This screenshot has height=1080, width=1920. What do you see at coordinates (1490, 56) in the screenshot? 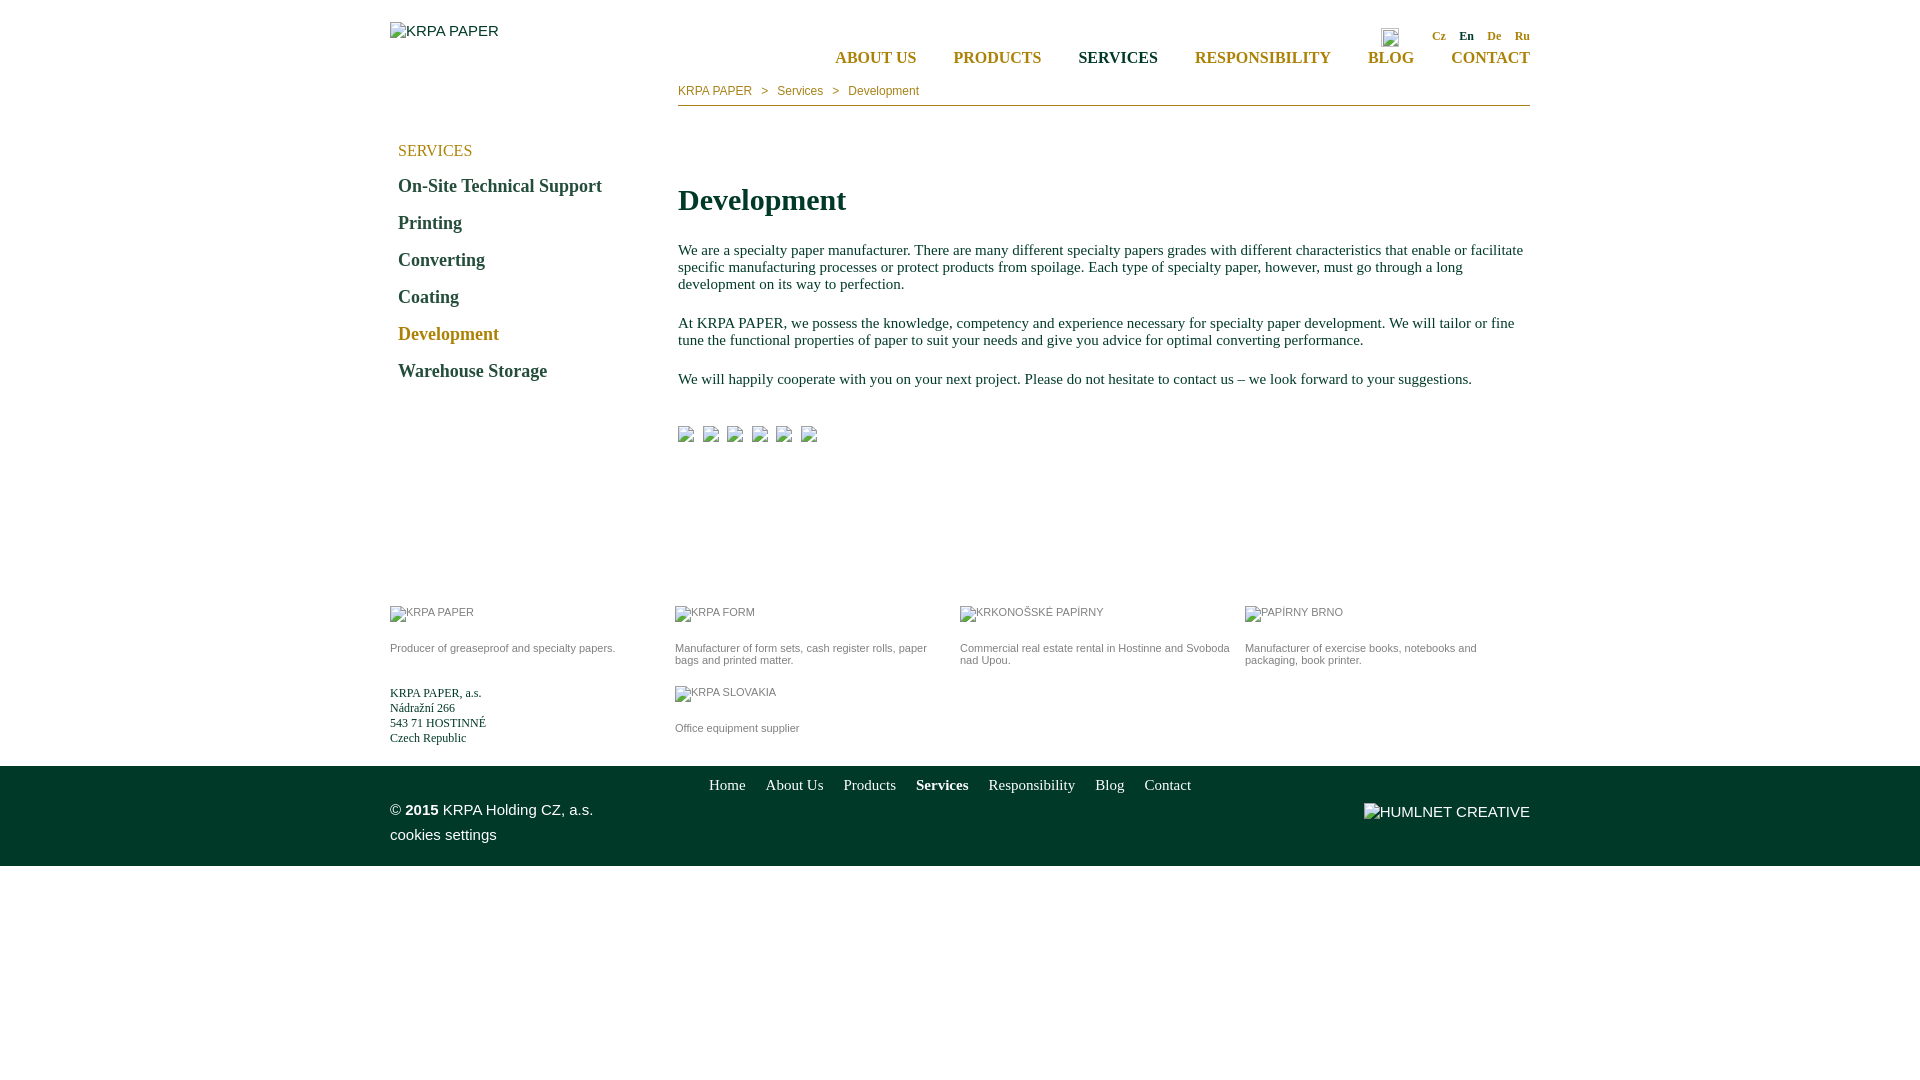
I see `CONTACT` at bounding box center [1490, 56].